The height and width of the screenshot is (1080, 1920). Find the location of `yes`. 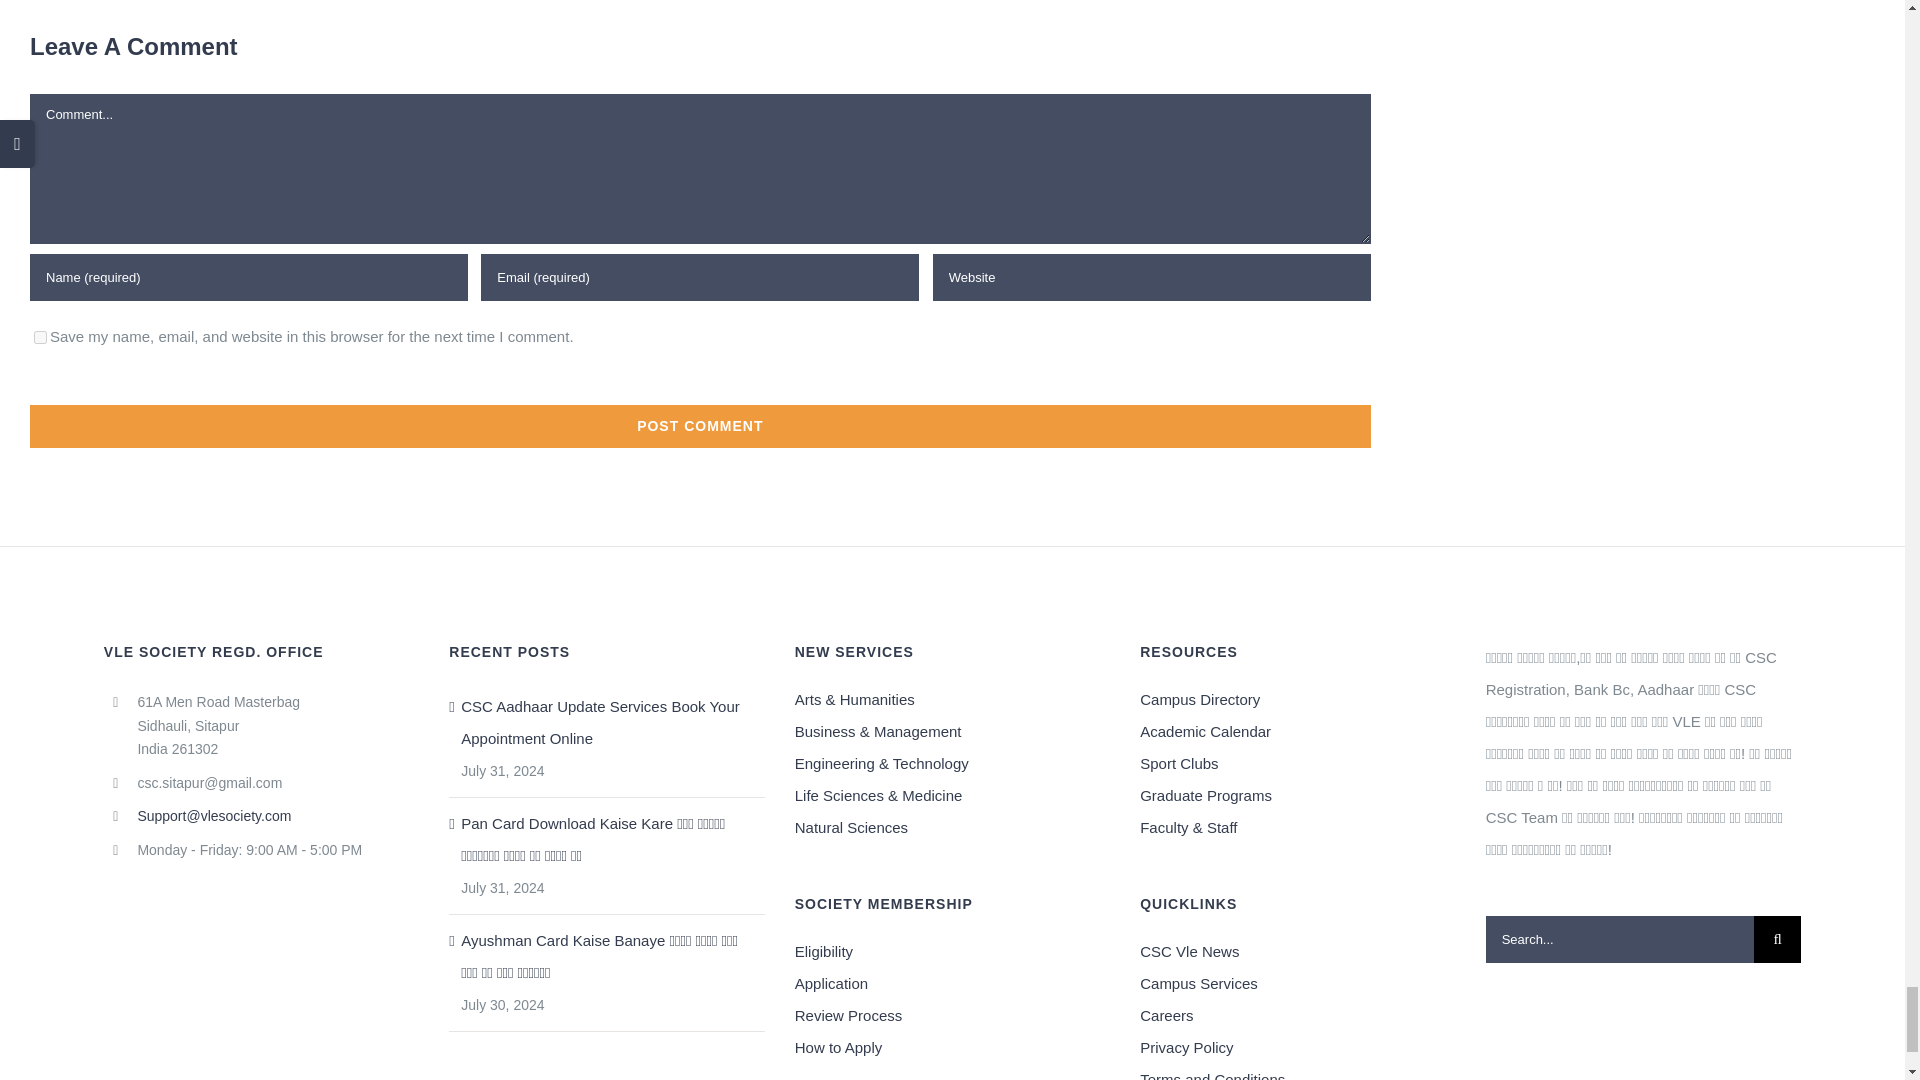

yes is located at coordinates (40, 337).